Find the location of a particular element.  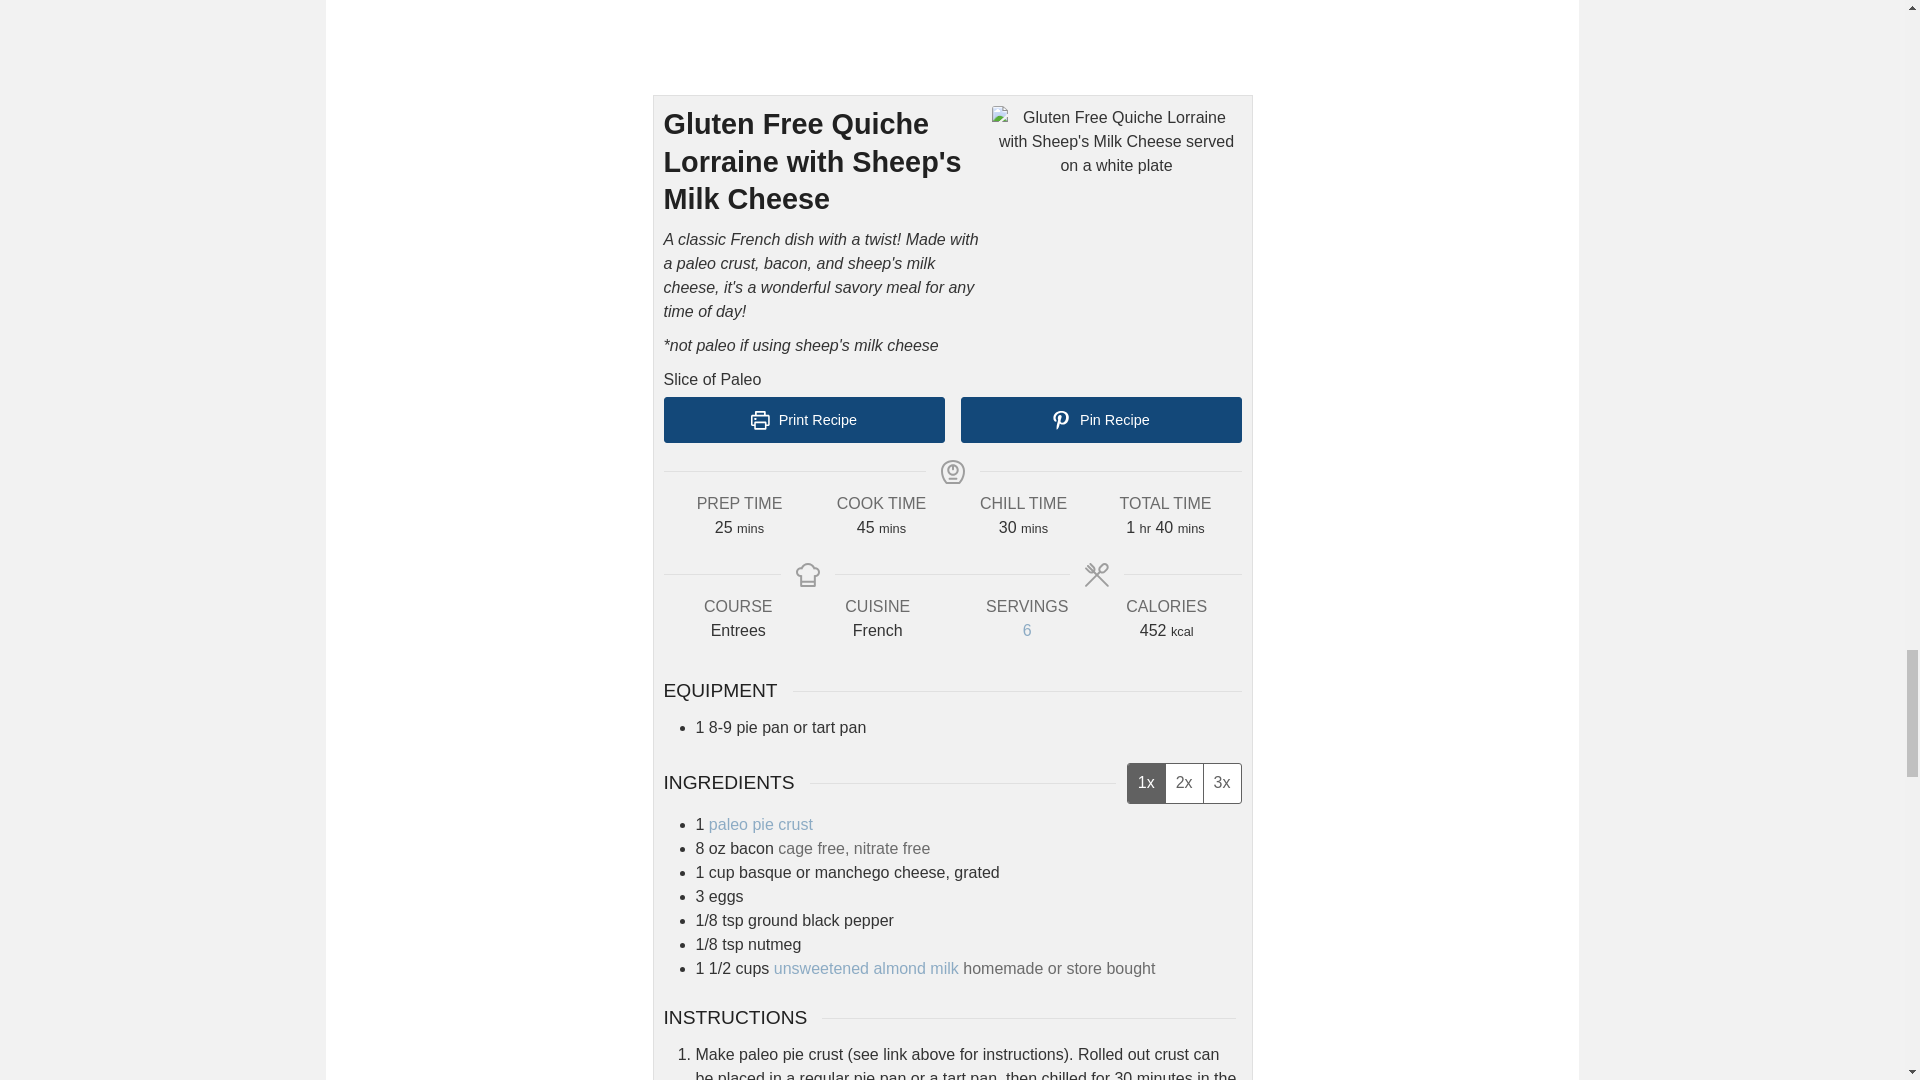

unsweetened almond milk is located at coordinates (866, 968).